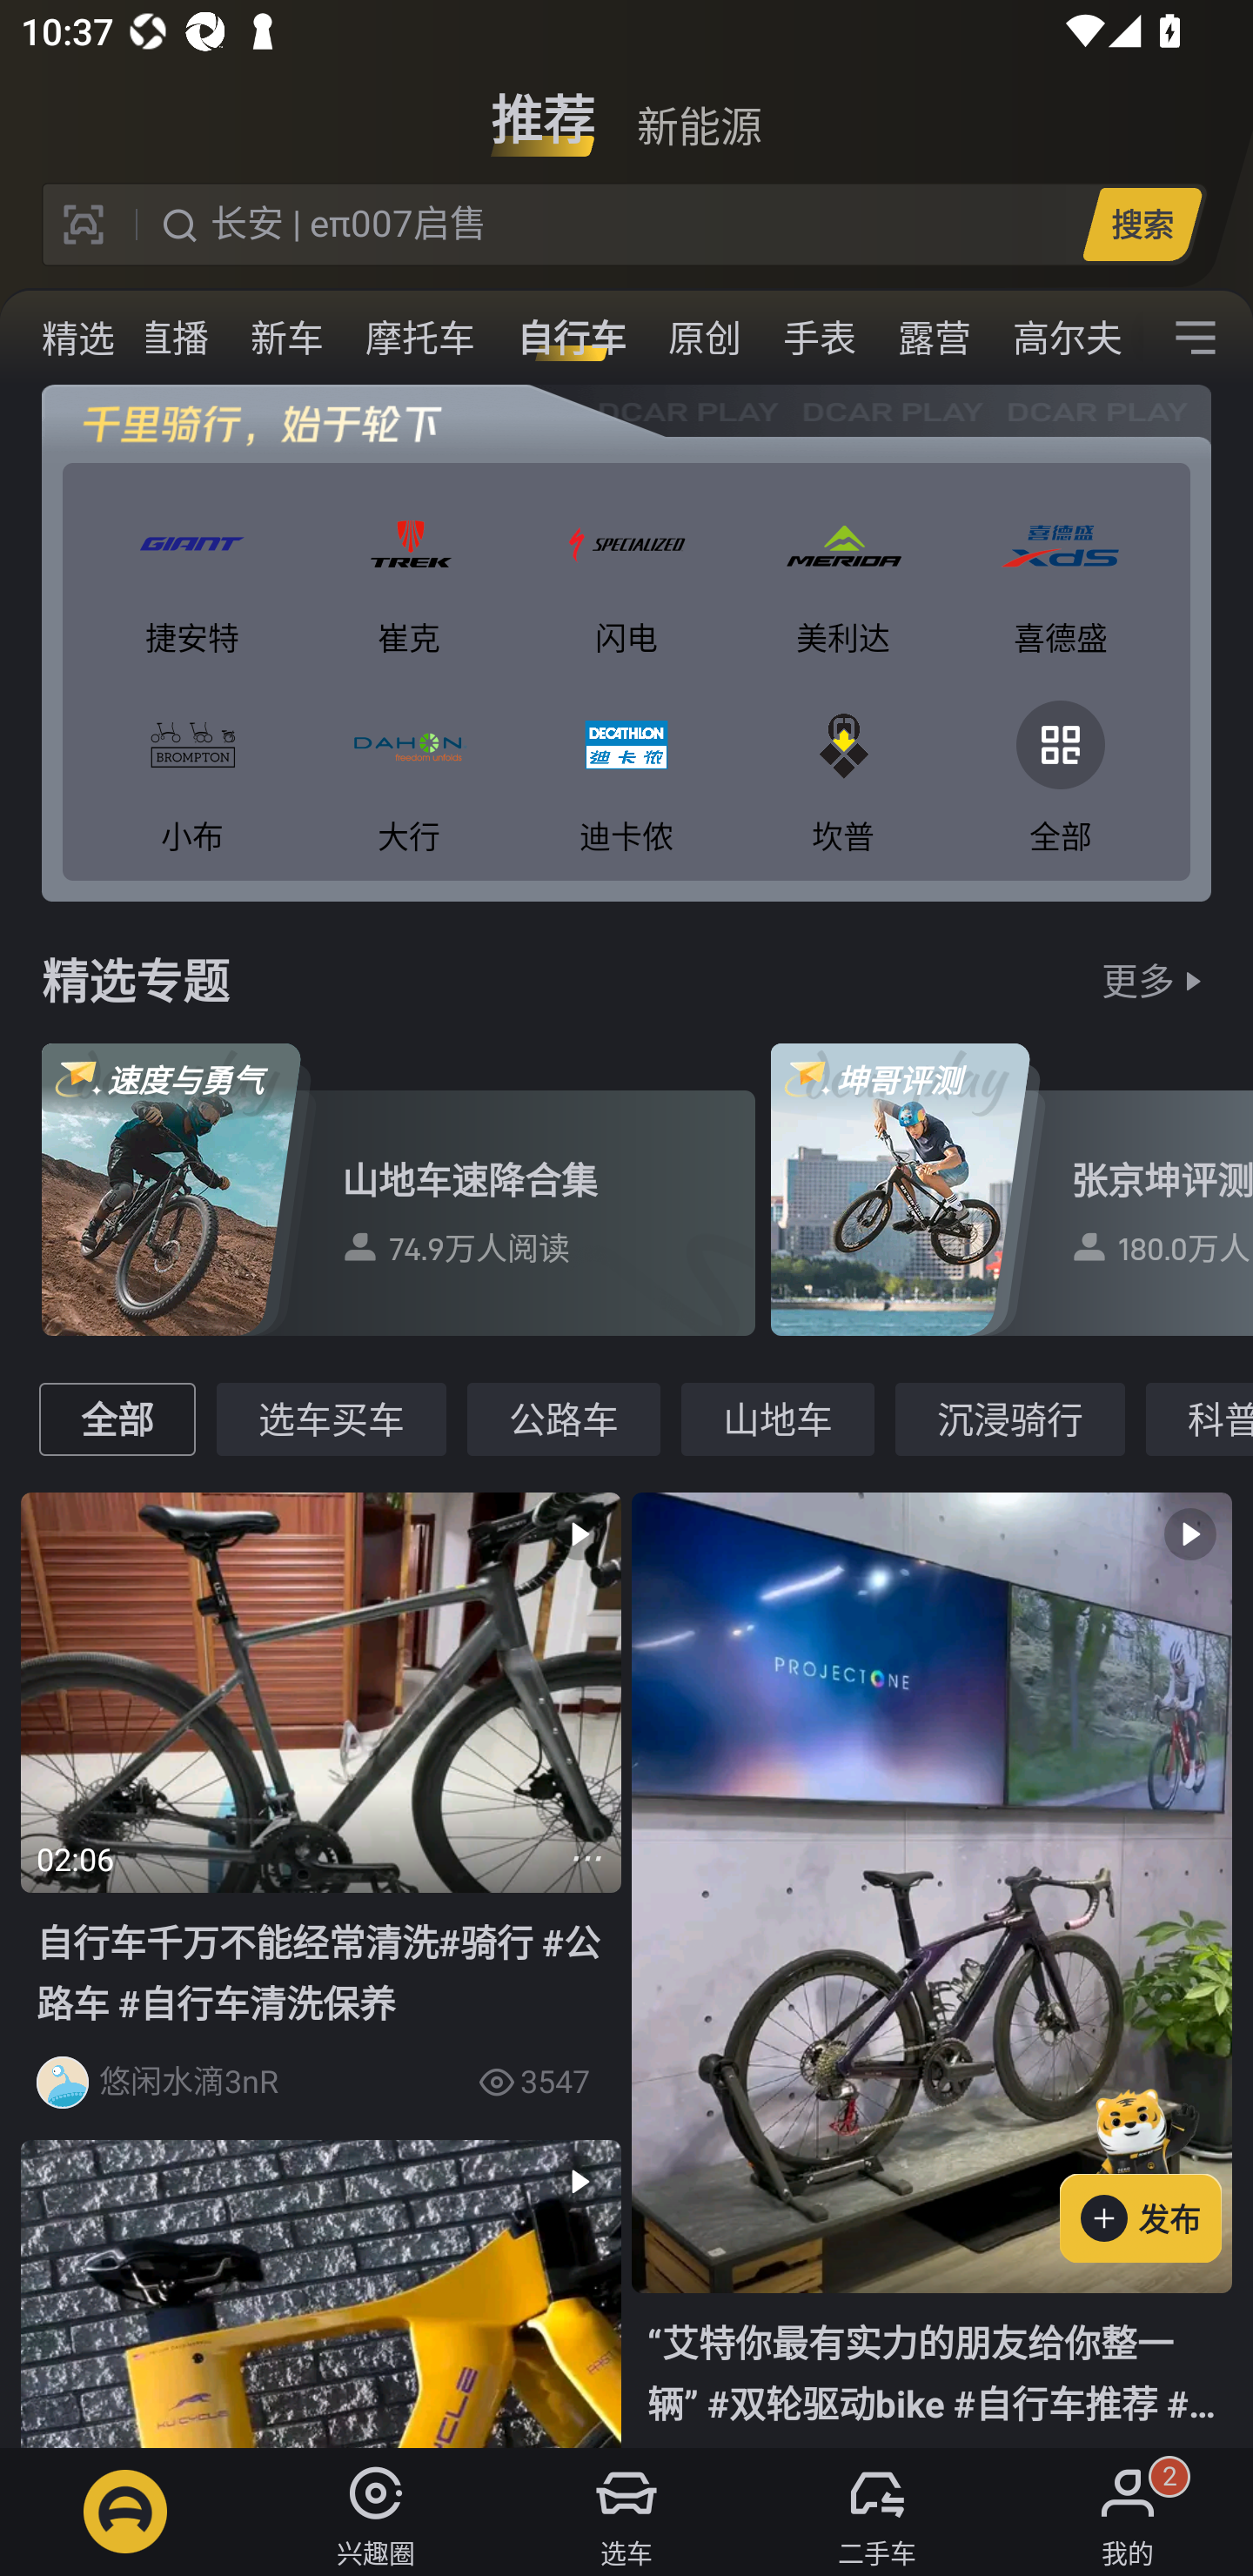 Image resolution: width=1253 pixels, height=2576 pixels. Describe the element at coordinates (399, 1190) in the screenshot. I see `速度与勇气 山地车速降合集  74.9万人阅读` at that location.